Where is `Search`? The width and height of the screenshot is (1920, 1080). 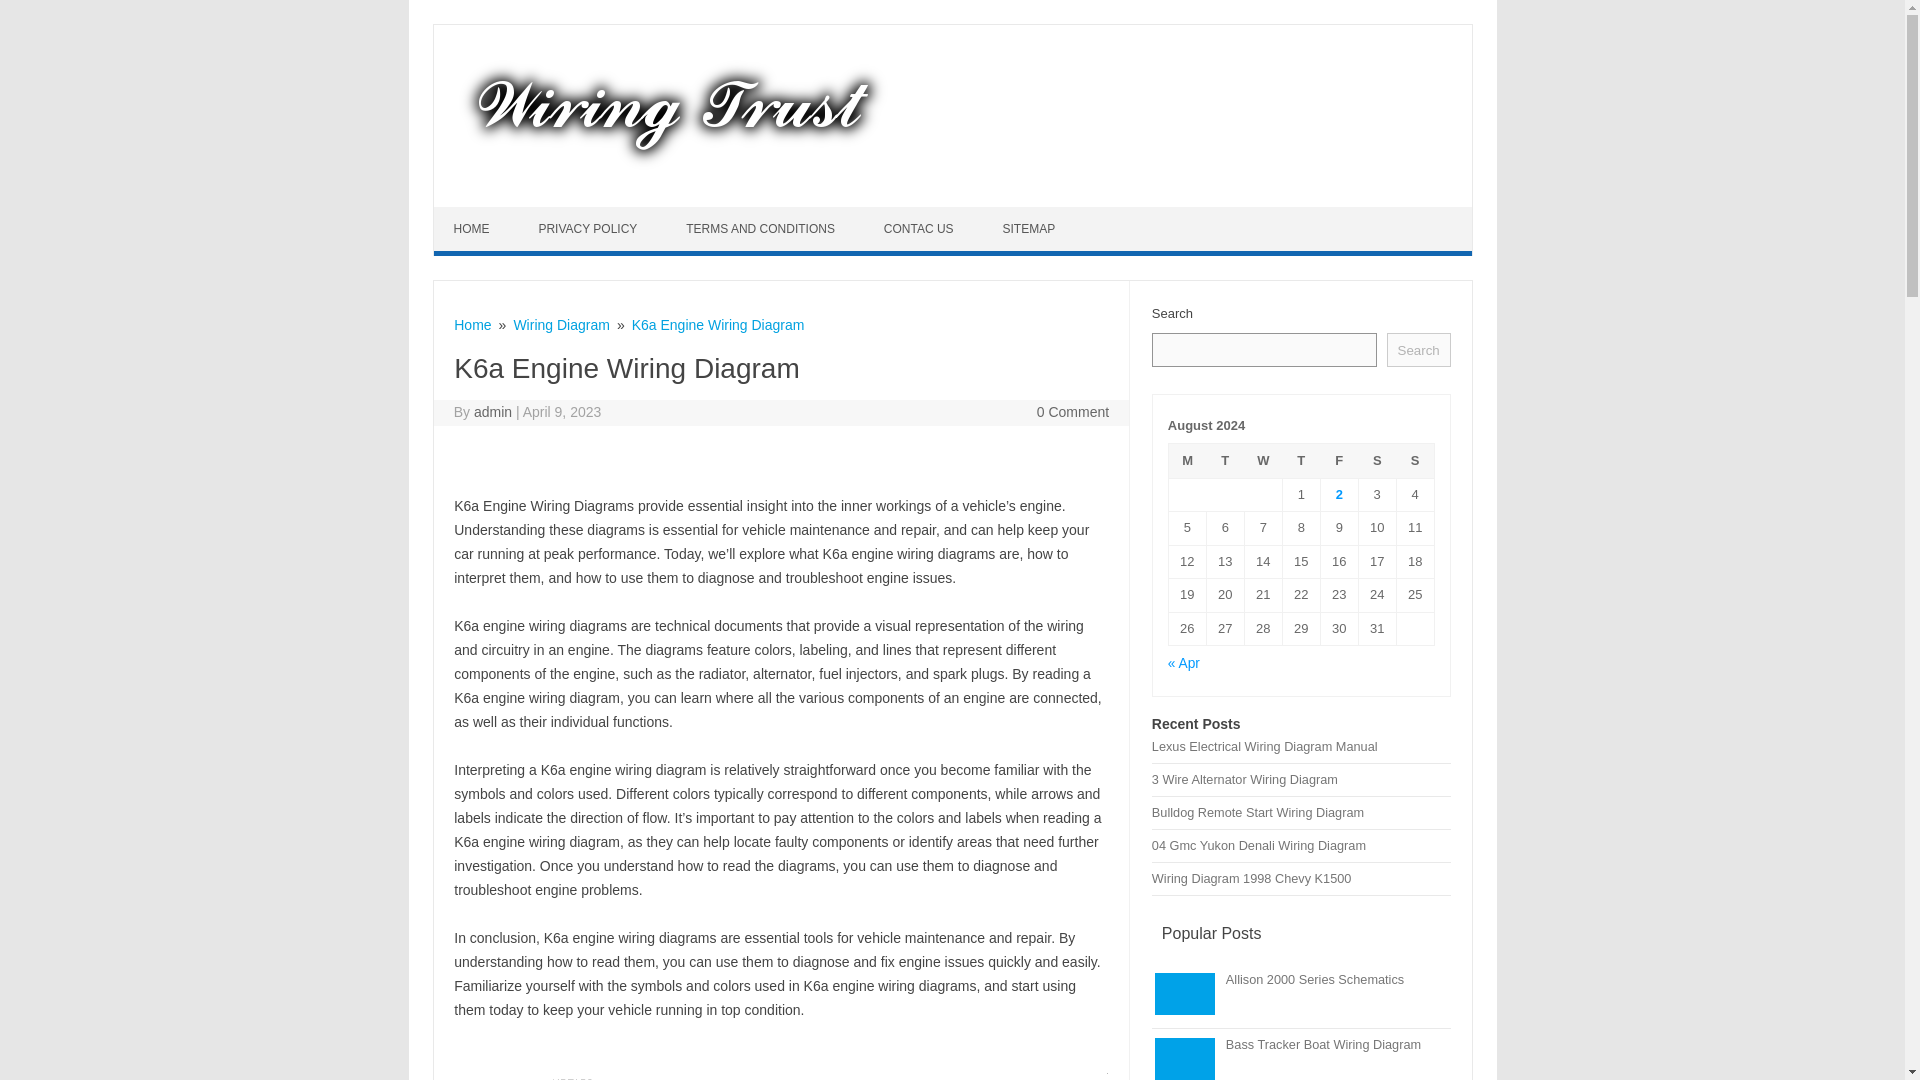
Search is located at coordinates (1418, 350).